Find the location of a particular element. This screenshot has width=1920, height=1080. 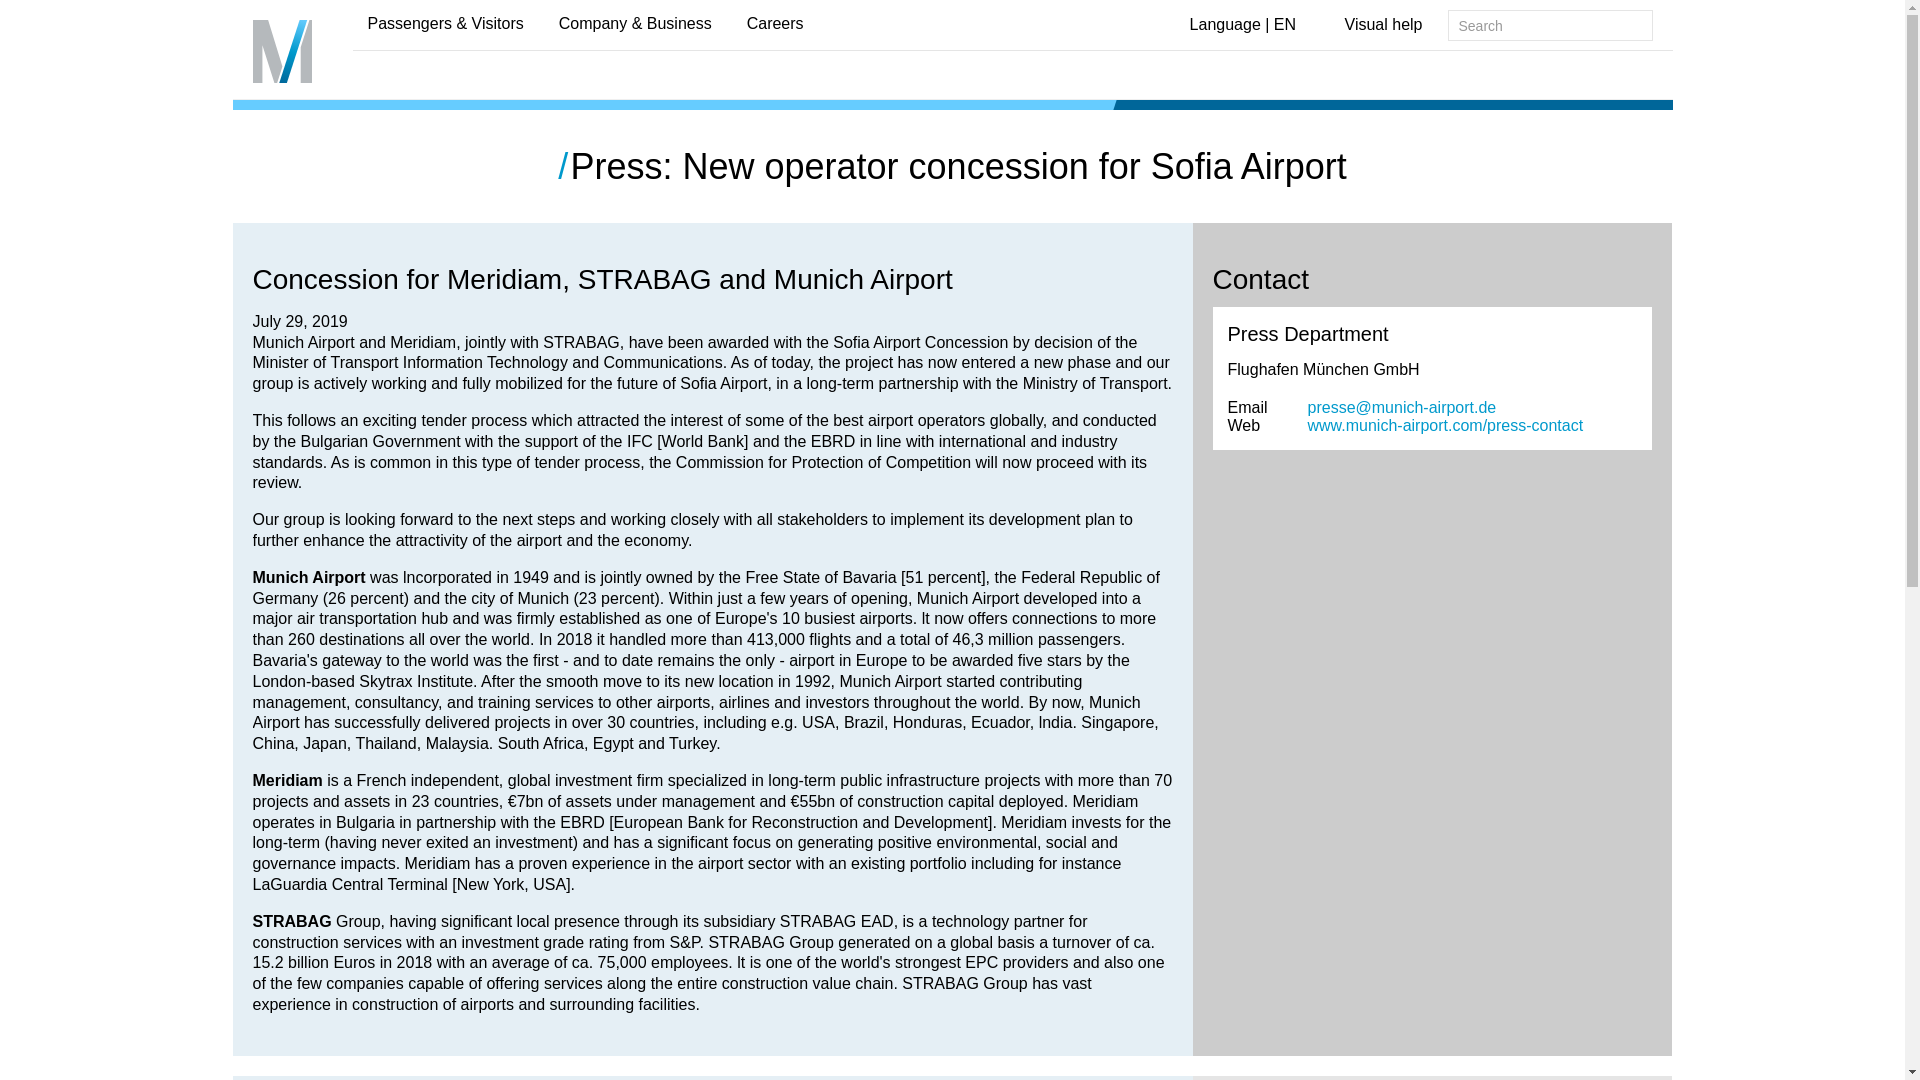

Careers is located at coordinates (768, 24).